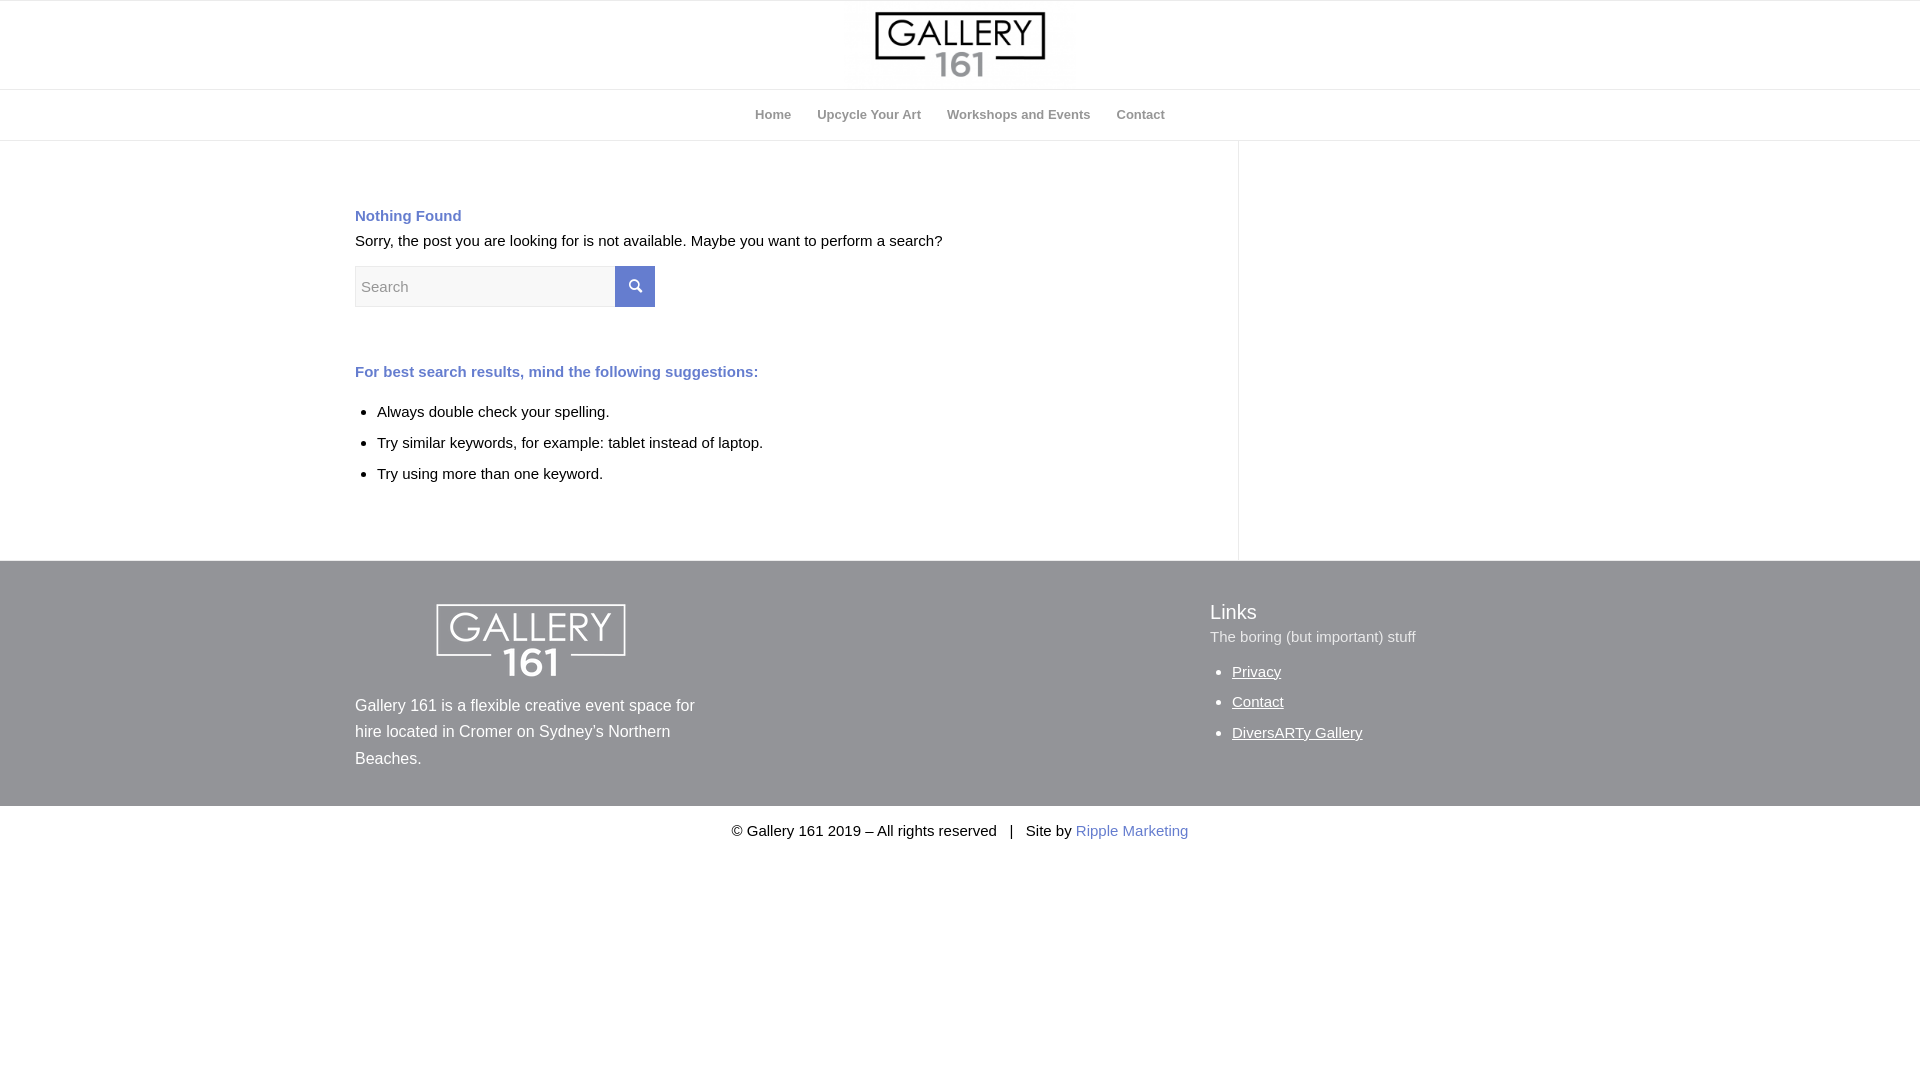 The image size is (1920, 1080). Describe the element at coordinates (773, 115) in the screenshot. I see `Home` at that location.